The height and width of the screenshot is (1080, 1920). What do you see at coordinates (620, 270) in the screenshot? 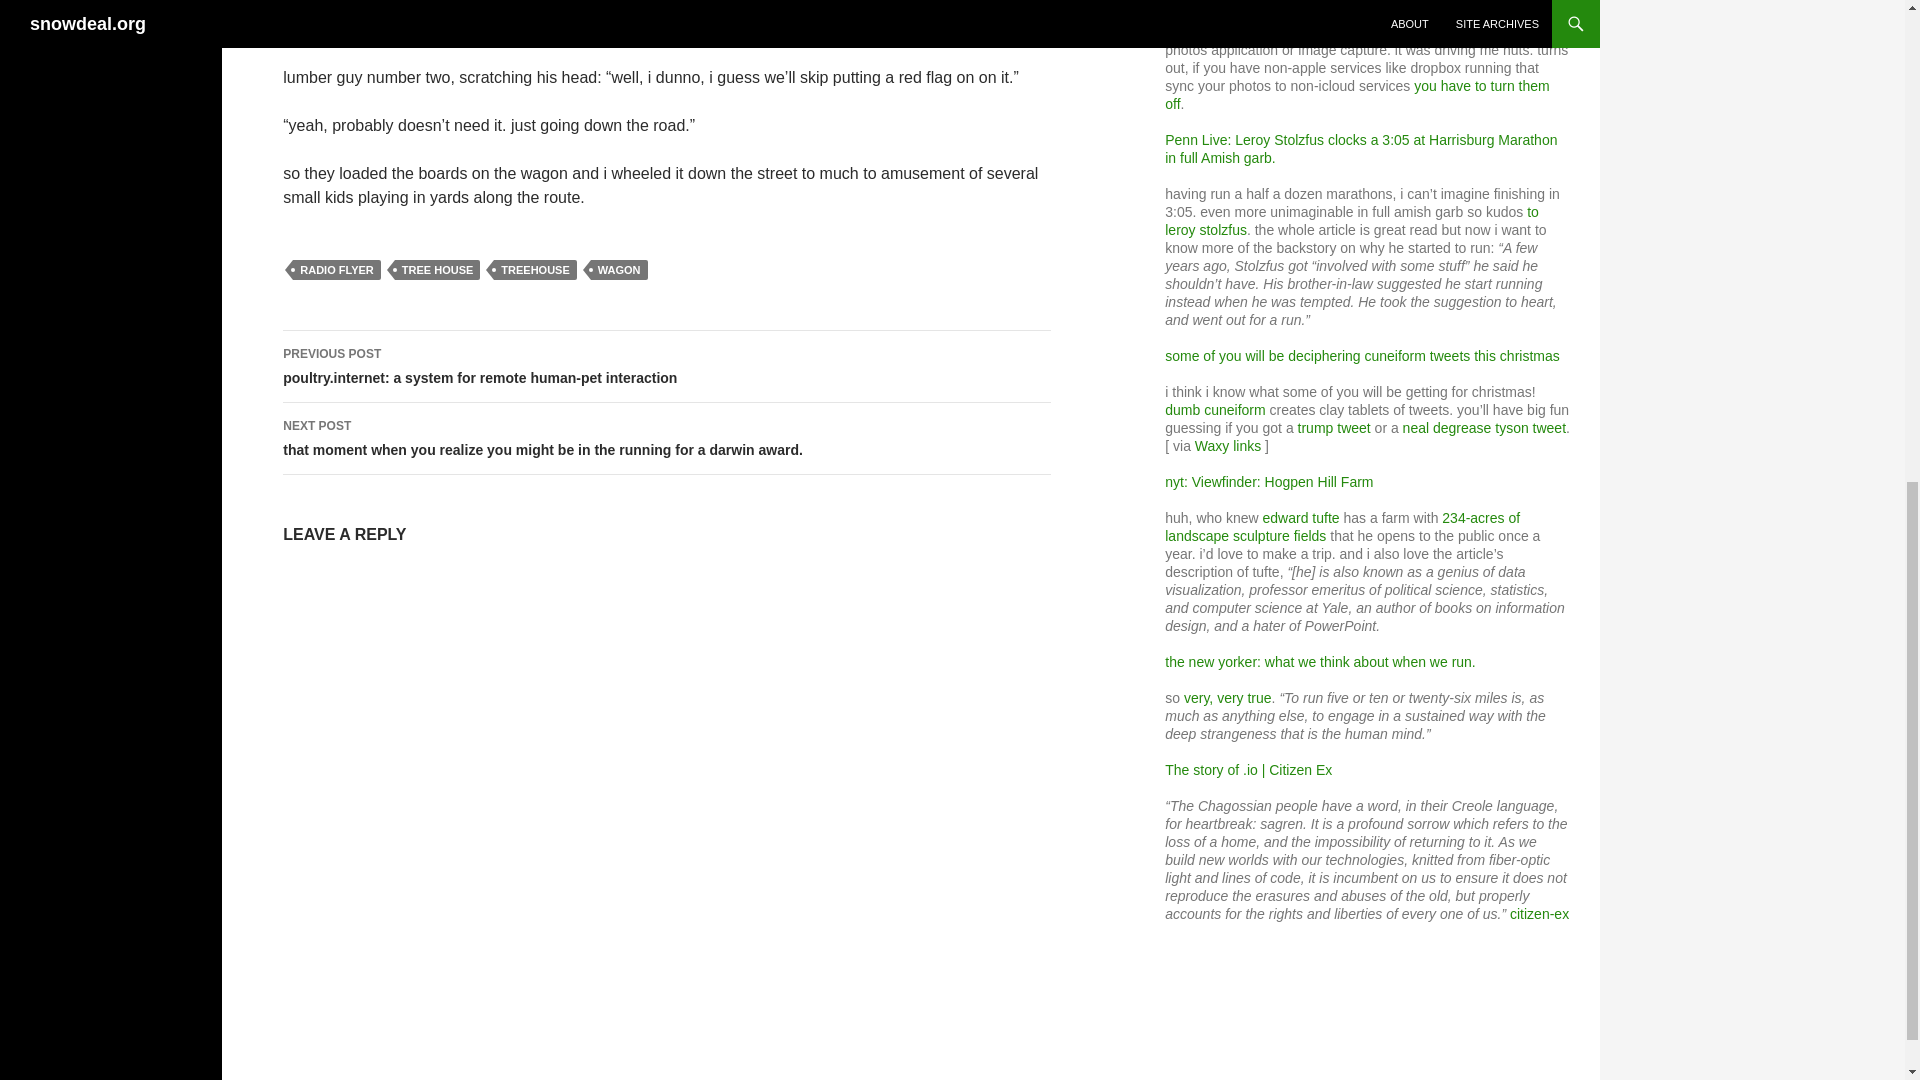
I see `WAGON` at bounding box center [620, 270].